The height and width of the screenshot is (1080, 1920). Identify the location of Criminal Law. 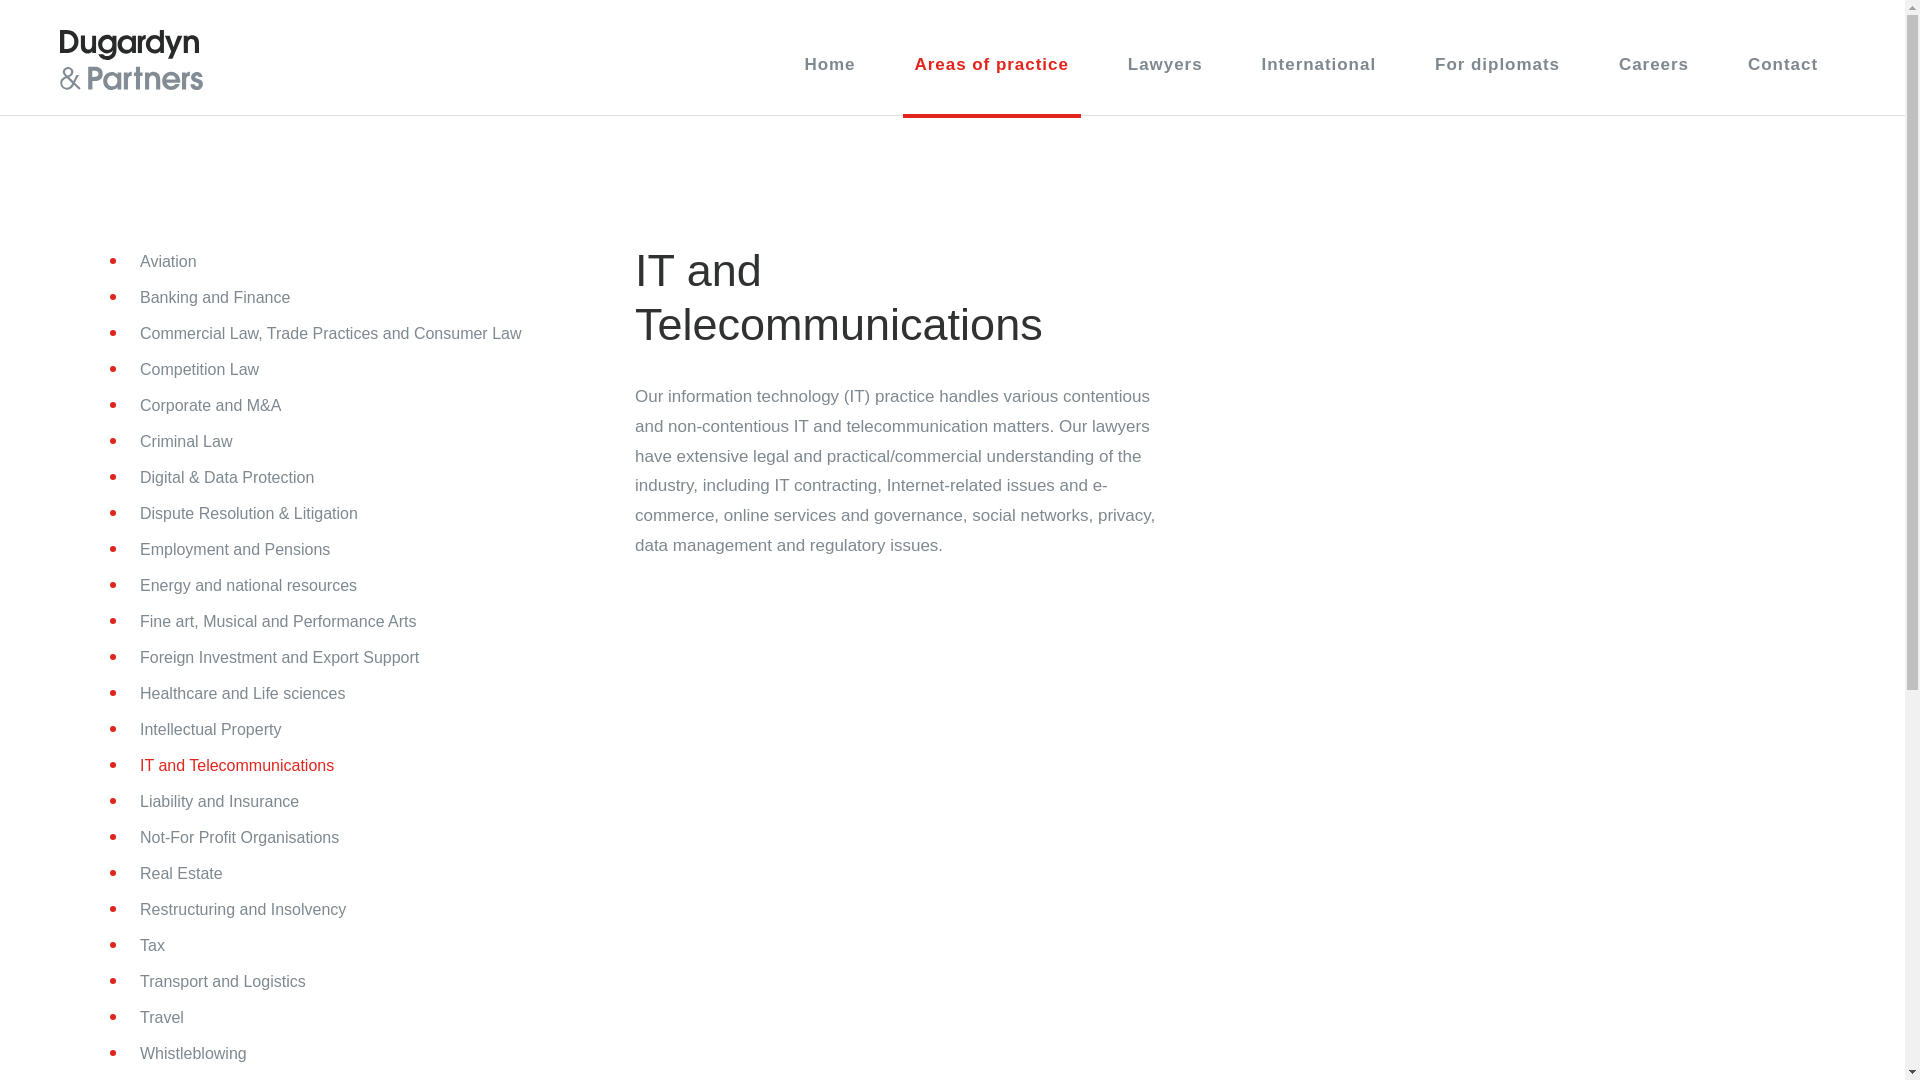
(173, 442).